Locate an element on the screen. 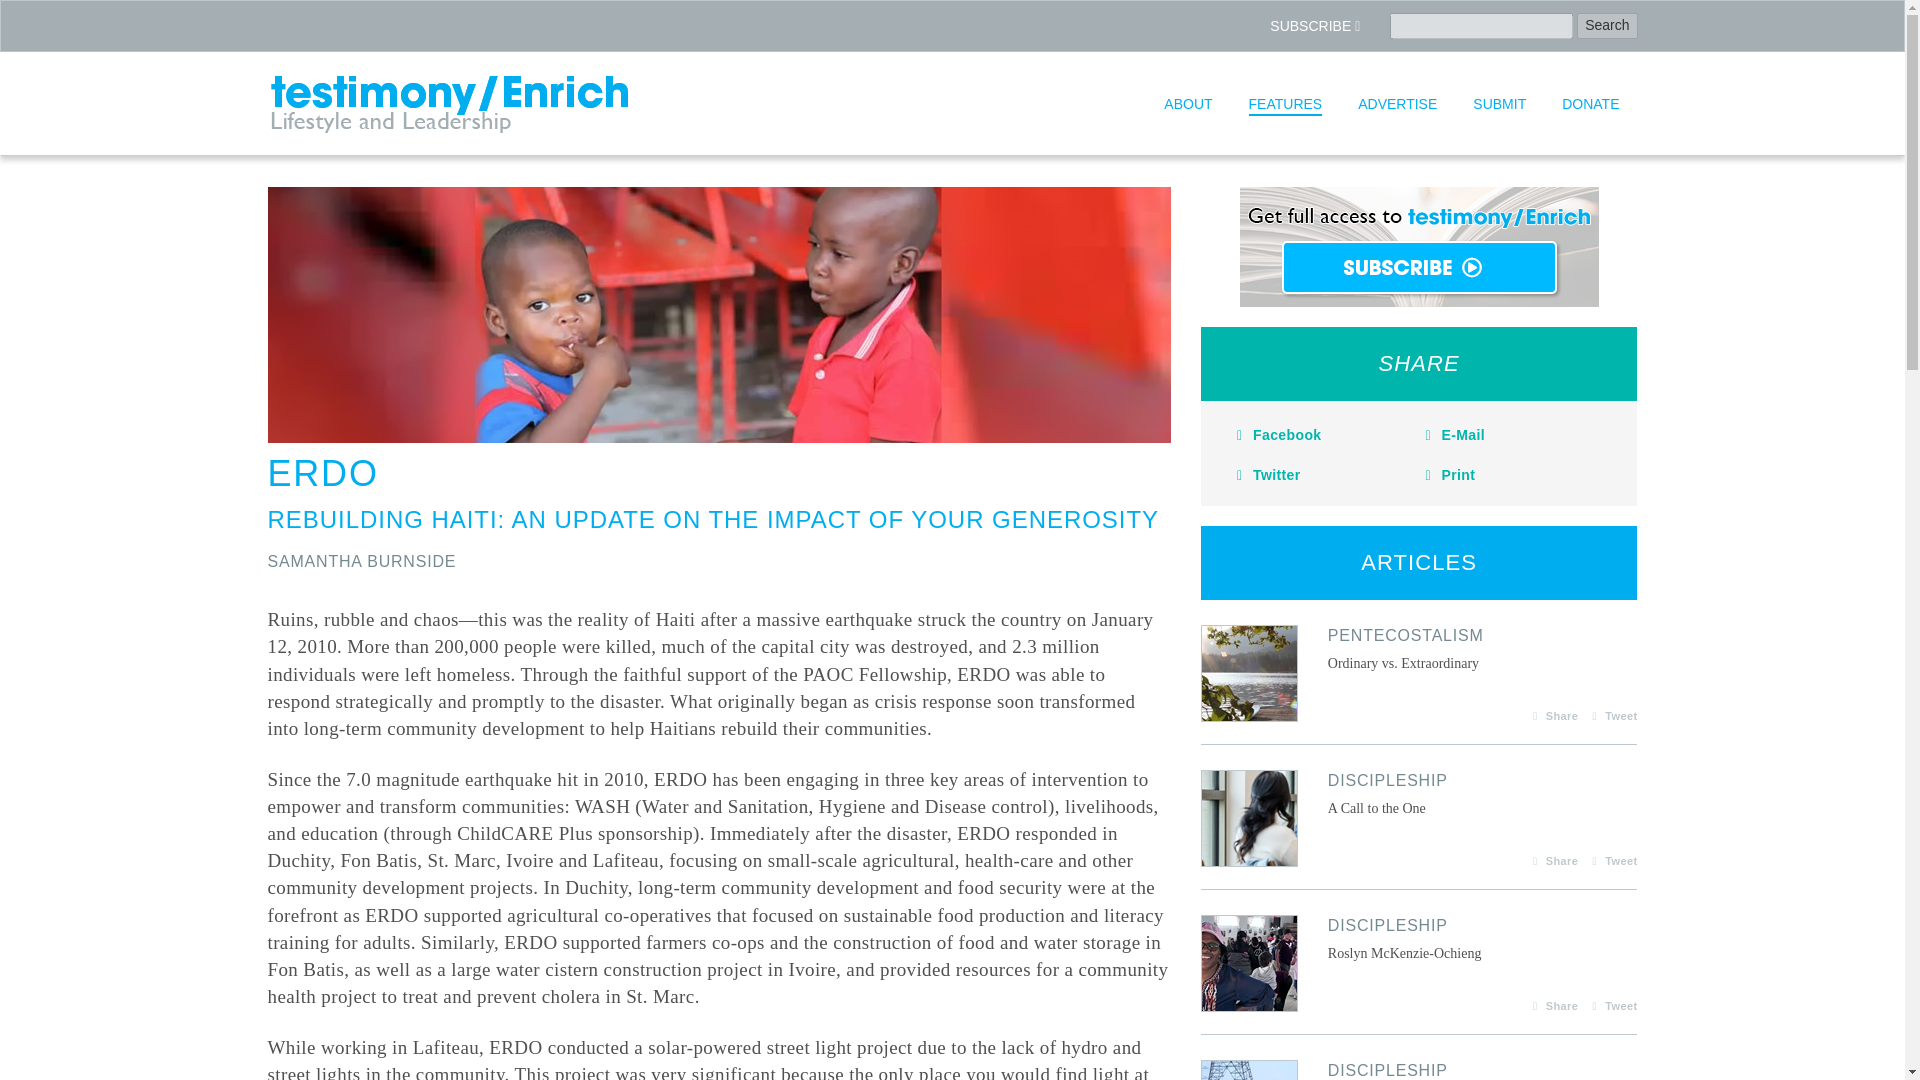  Print is located at coordinates (1550, 862).